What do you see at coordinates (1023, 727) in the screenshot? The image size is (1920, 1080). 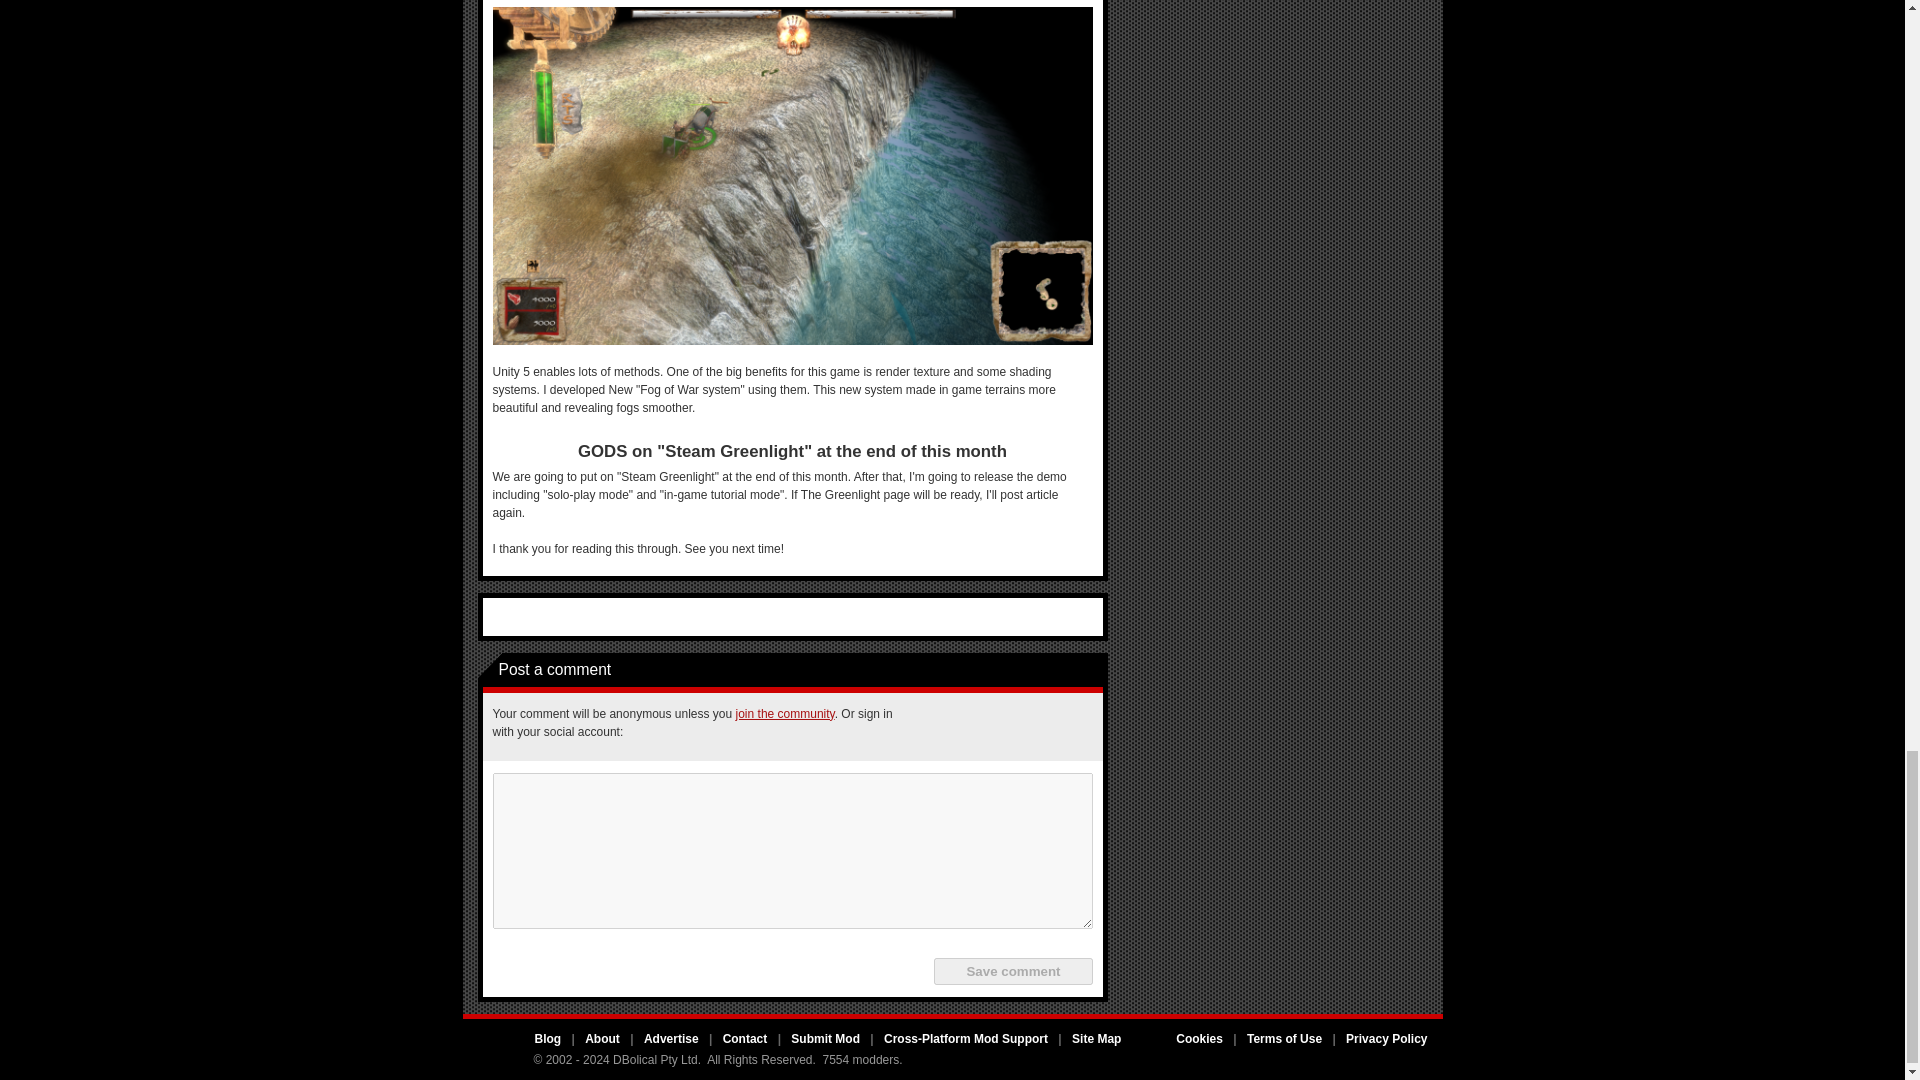 I see `Click to connect via Google` at bounding box center [1023, 727].